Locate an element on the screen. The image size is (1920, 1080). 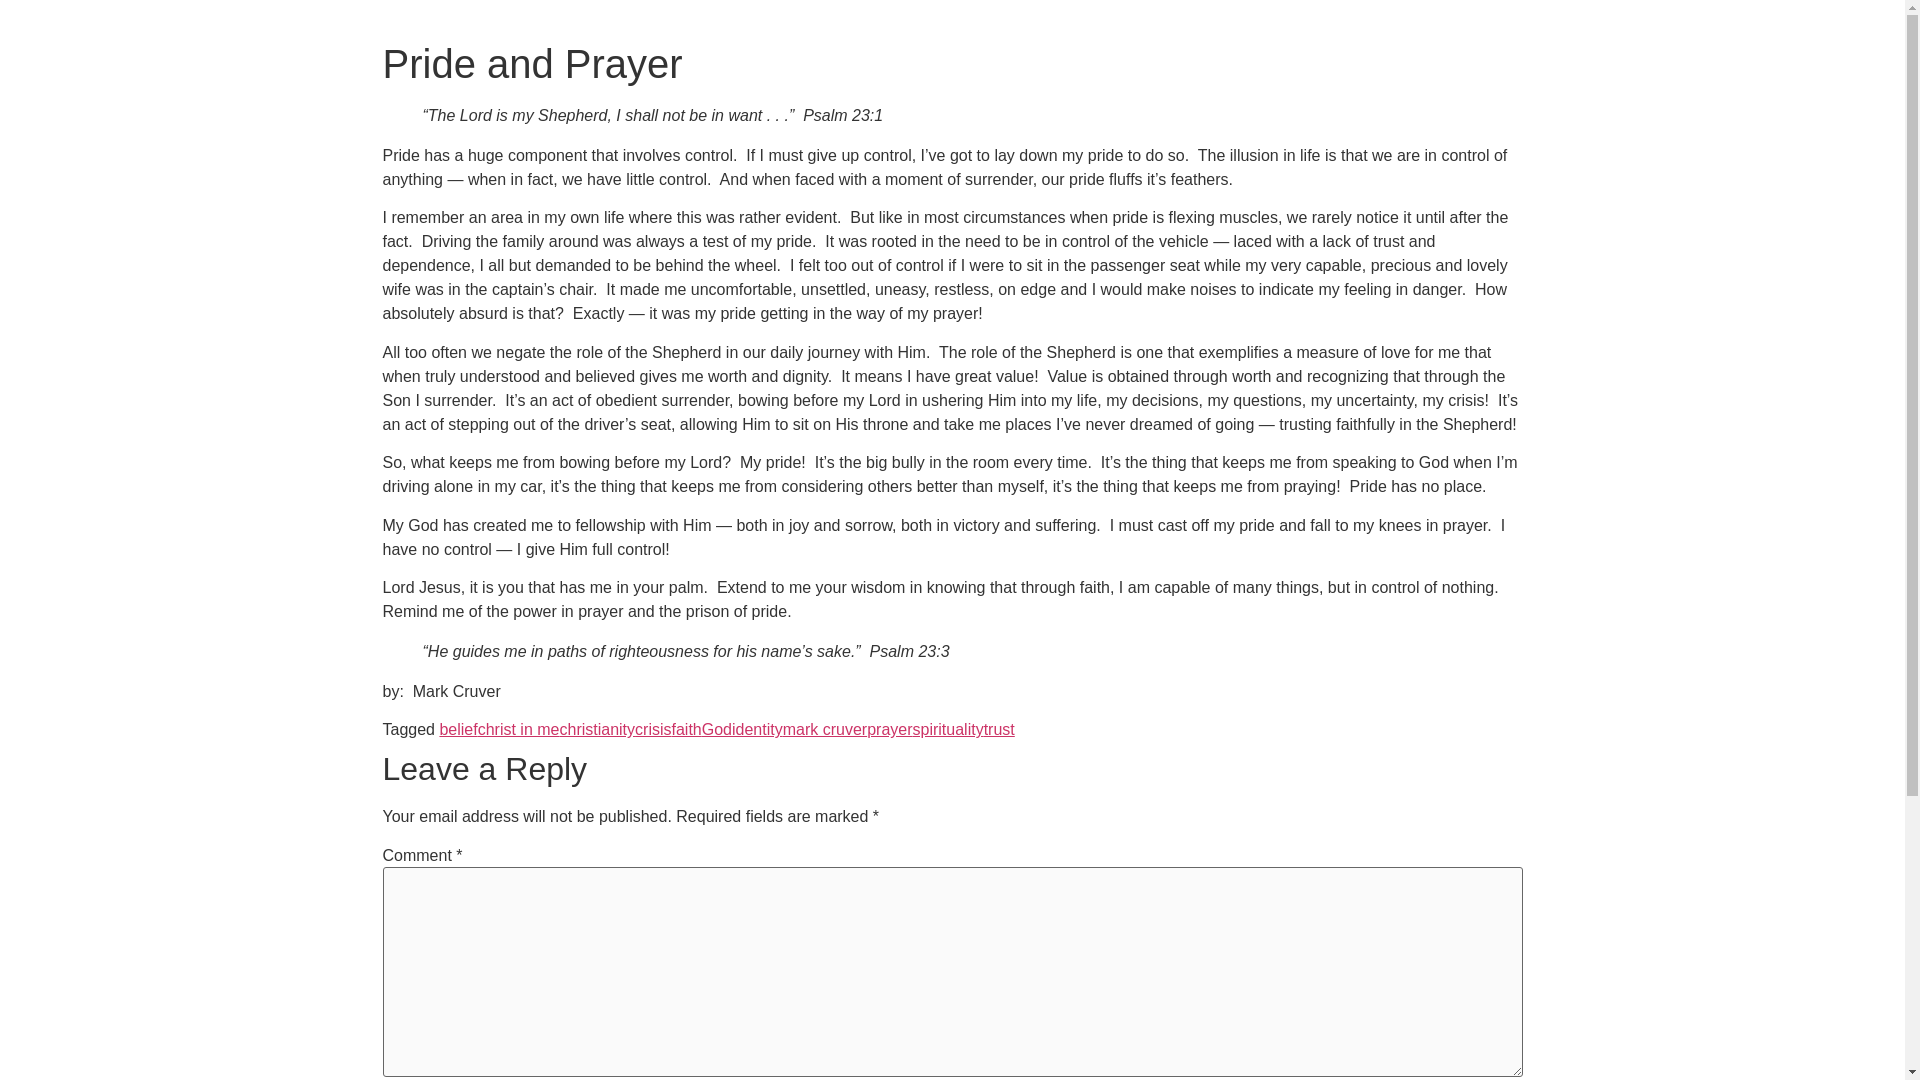
christianity is located at coordinates (596, 729).